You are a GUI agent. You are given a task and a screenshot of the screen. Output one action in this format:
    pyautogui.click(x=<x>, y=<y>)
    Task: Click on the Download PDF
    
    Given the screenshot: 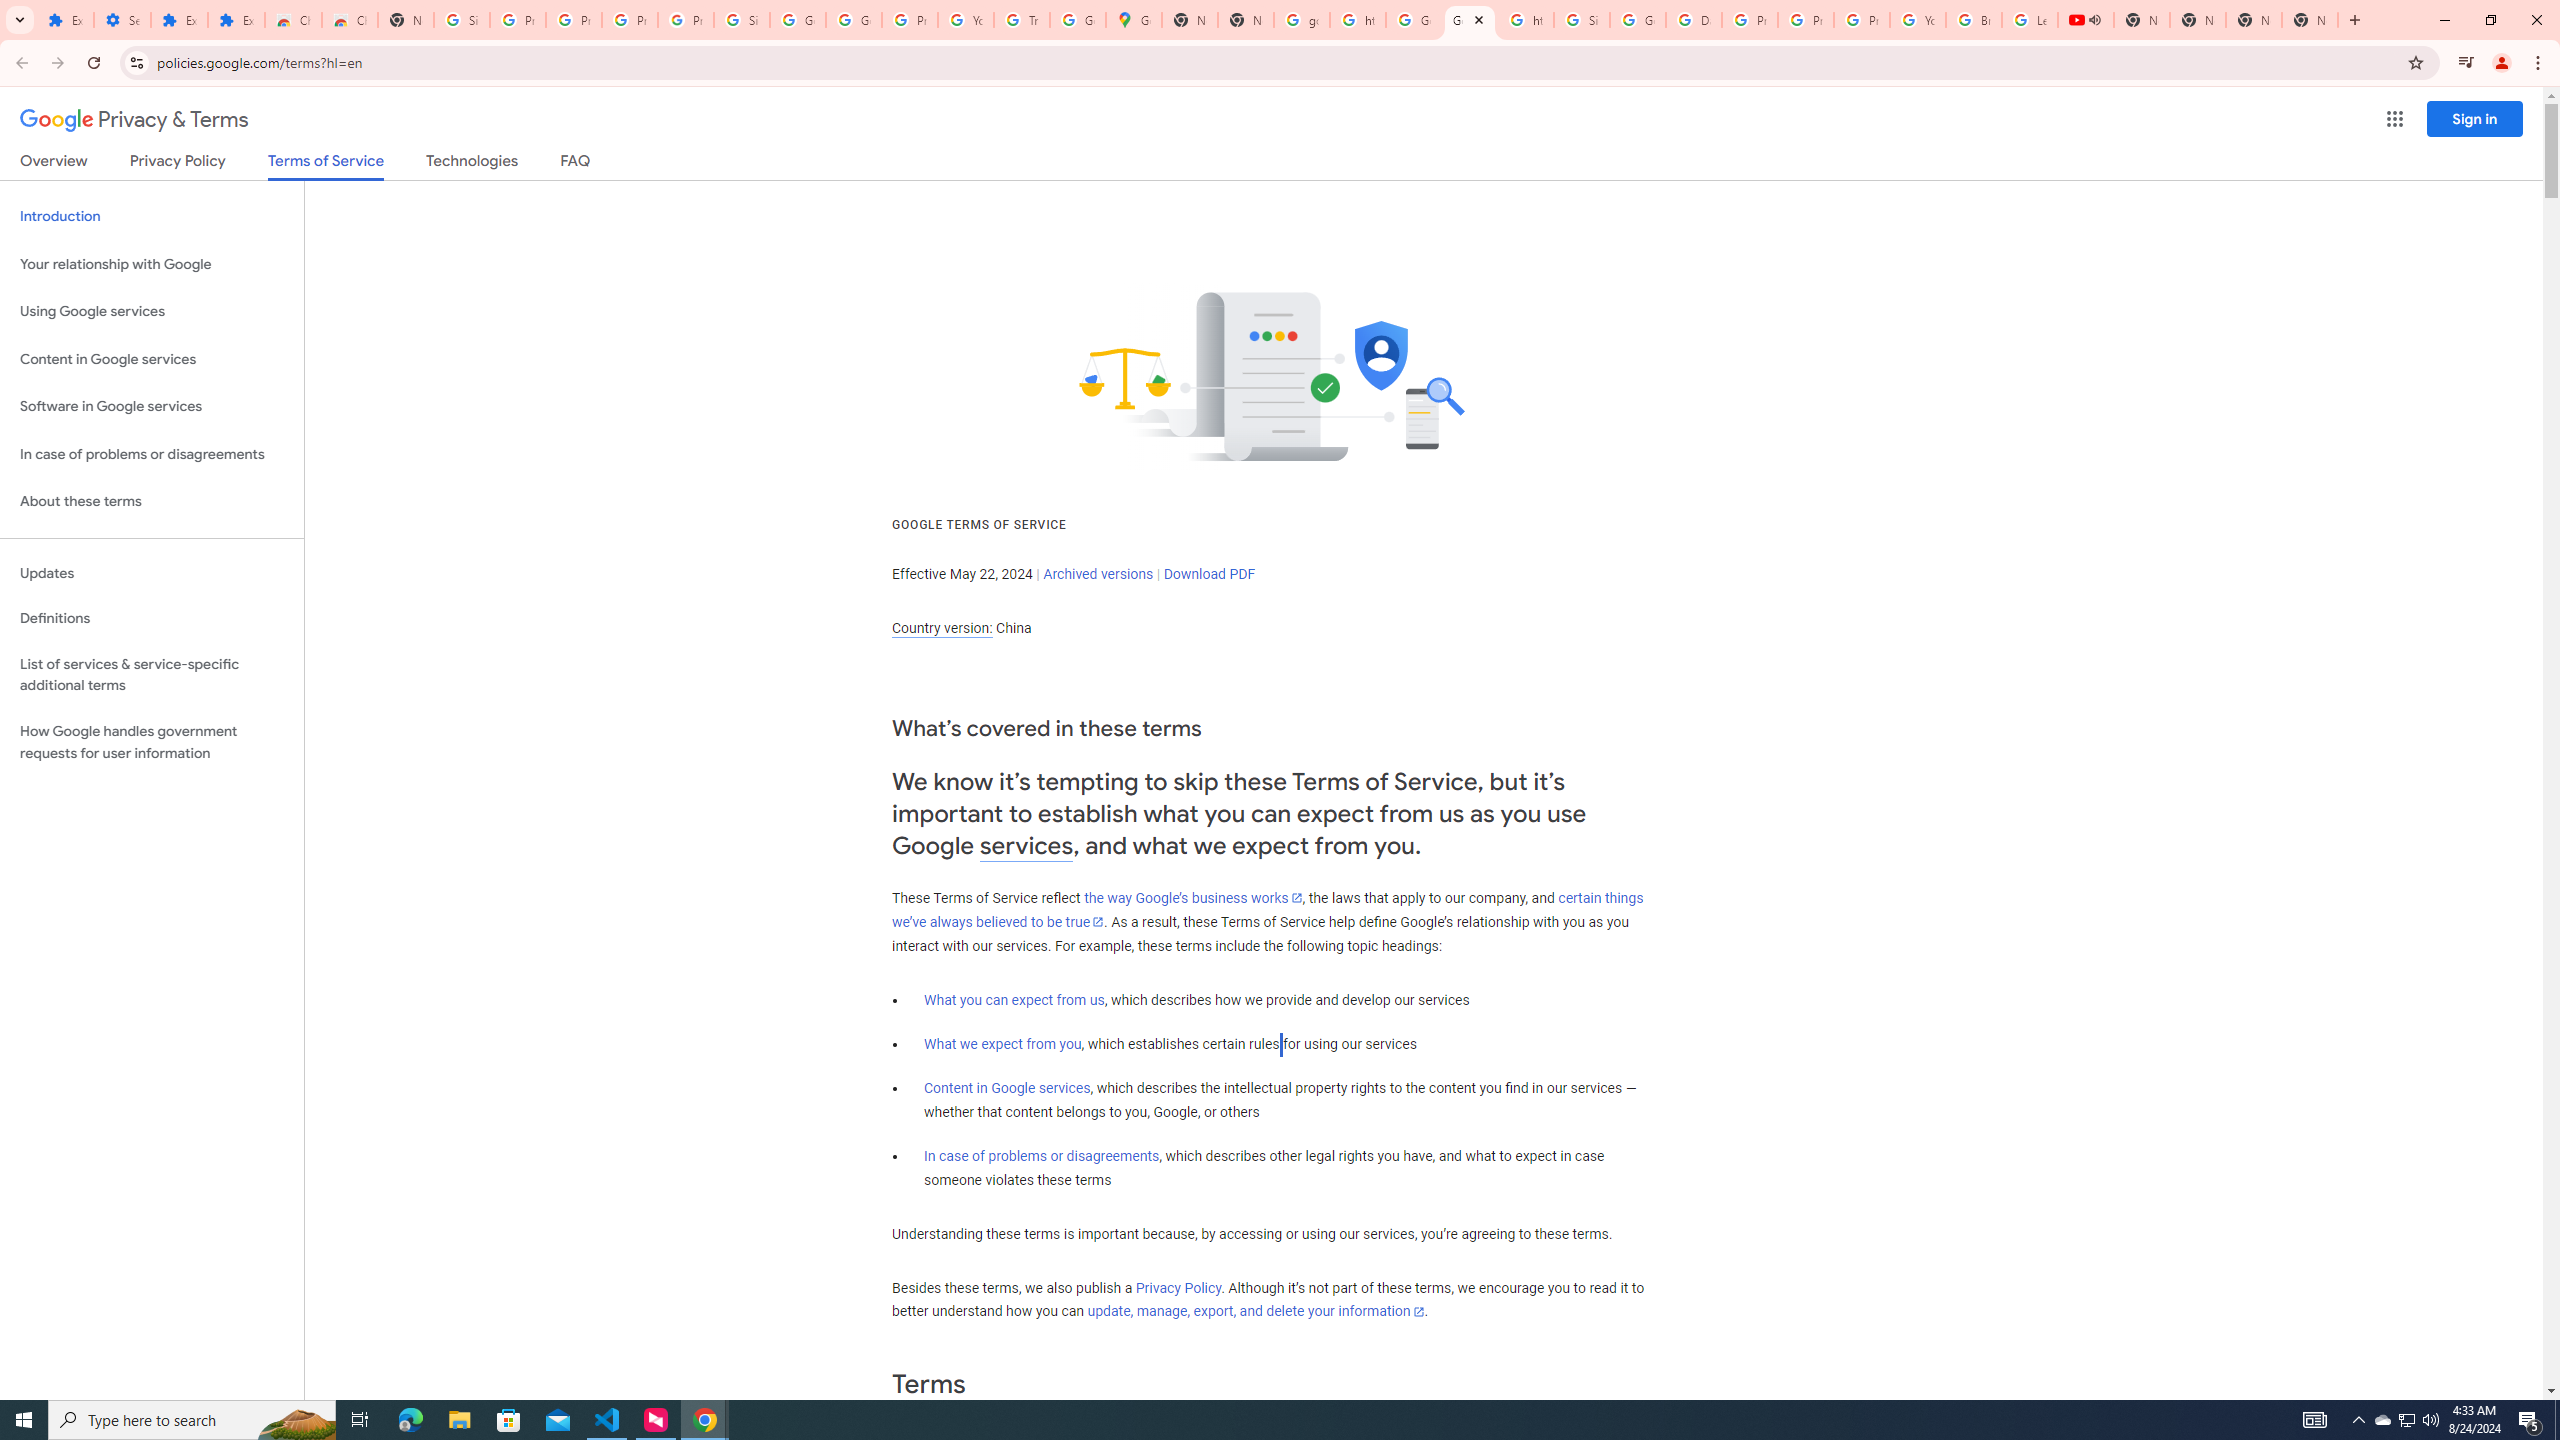 What is the action you would take?
    pyautogui.click(x=1209, y=574)
    